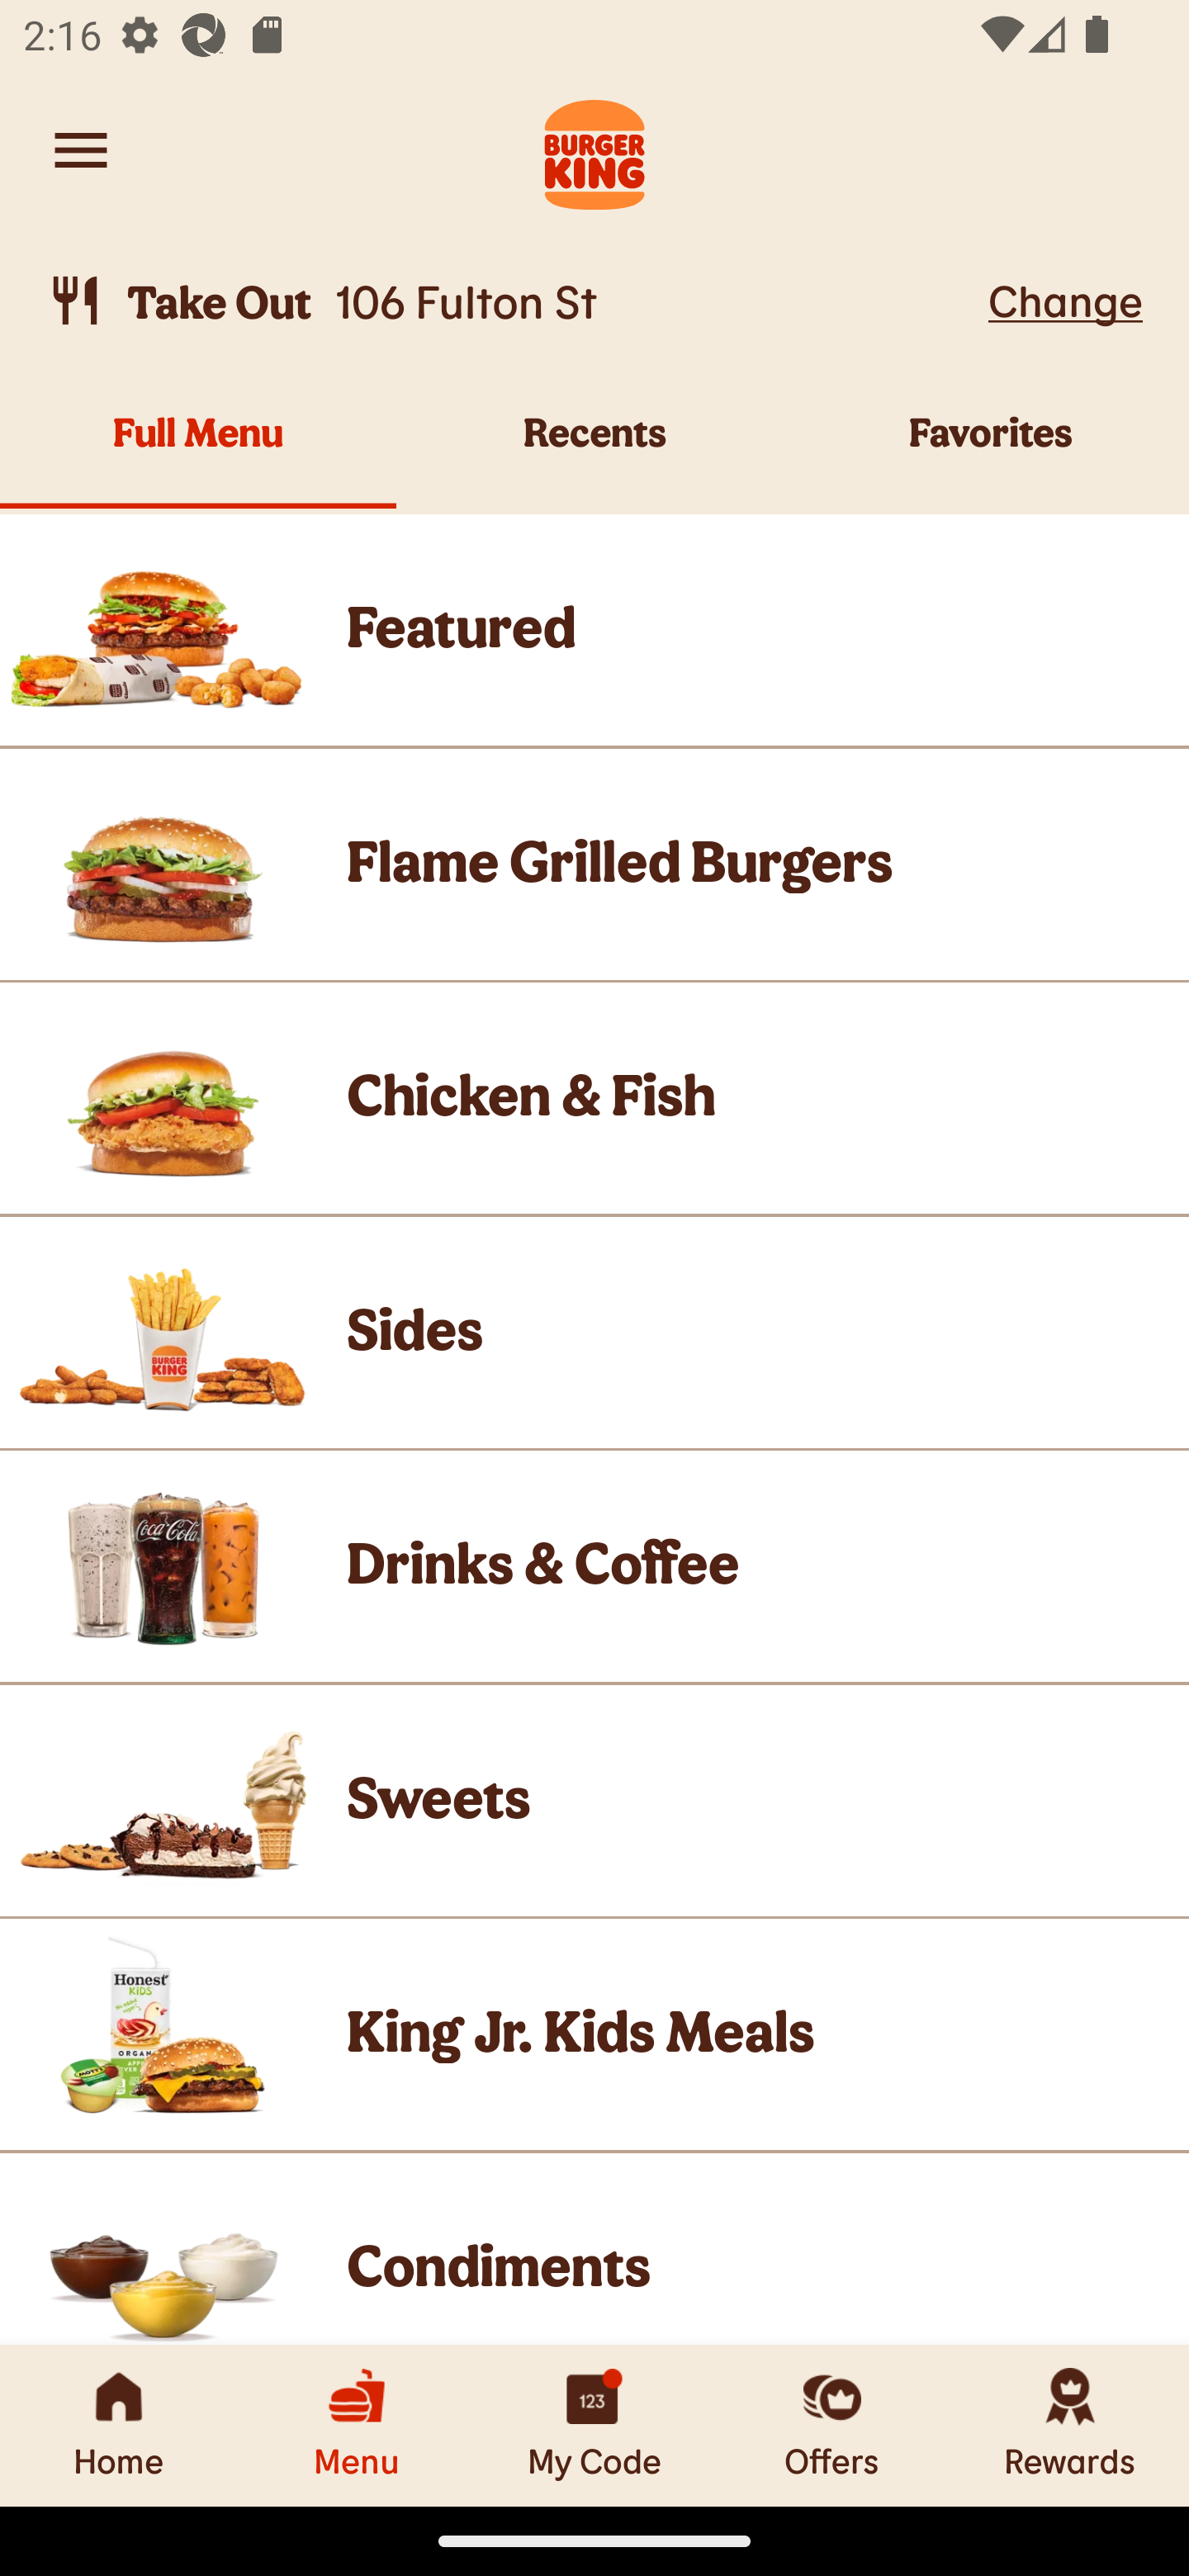 This screenshot has width=1189, height=2576. What do you see at coordinates (594, 150) in the screenshot?
I see `Burger King Logo. Navigate to Home` at bounding box center [594, 150].